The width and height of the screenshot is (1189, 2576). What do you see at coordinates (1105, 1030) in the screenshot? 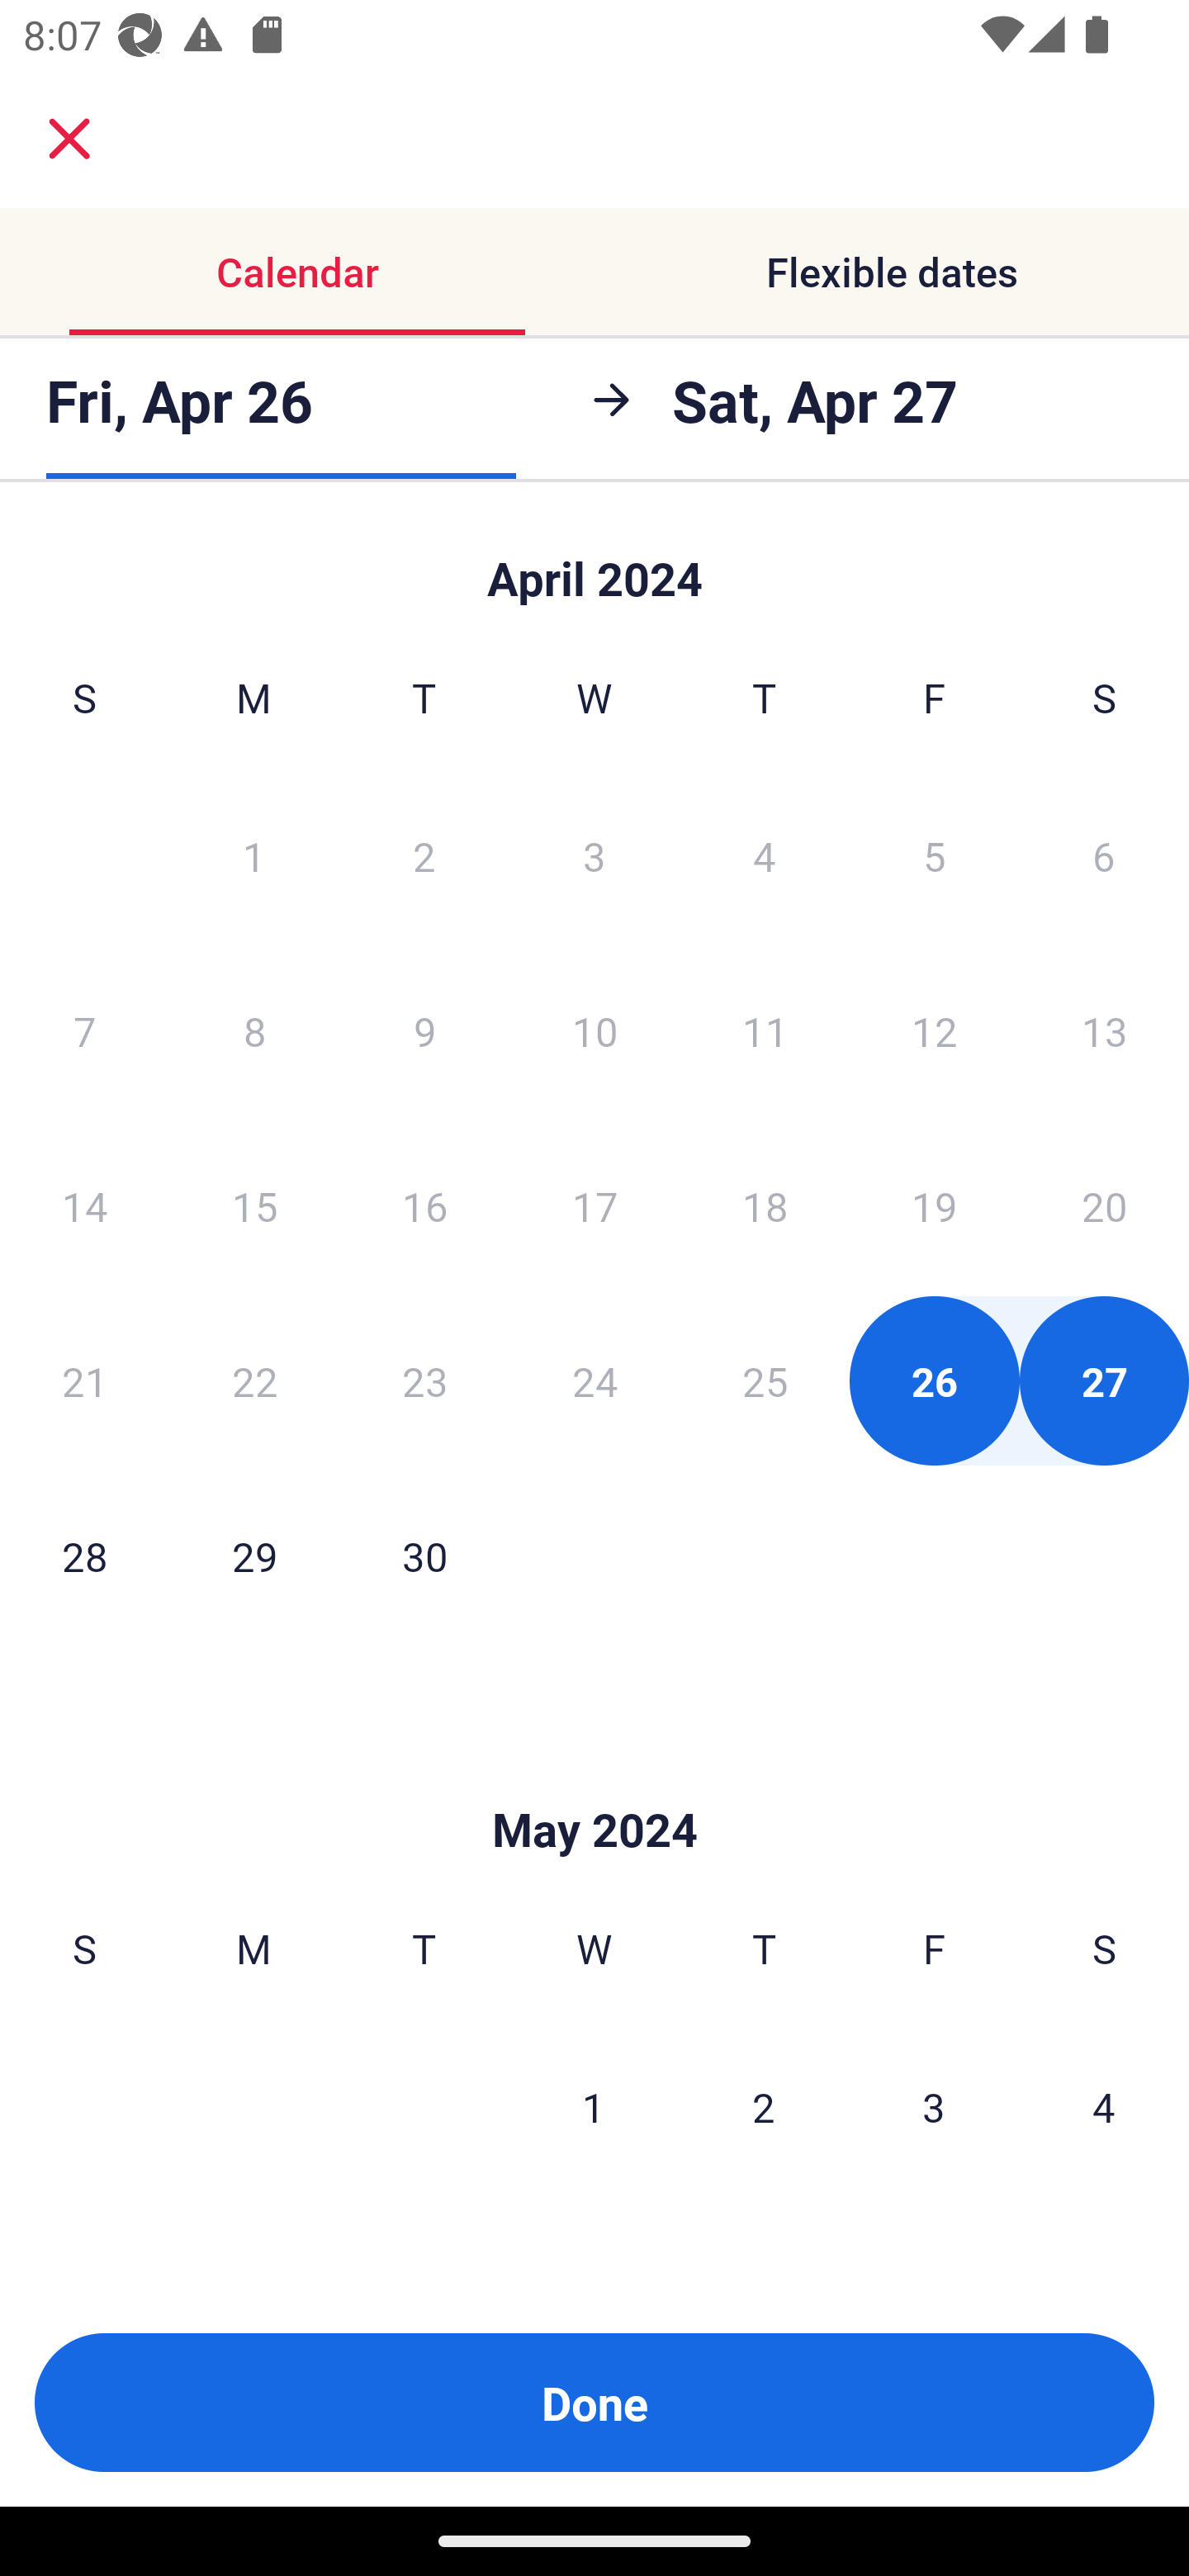
I see `13 Saturday, April 13, 2024` at bounding box center [1105, 1030].